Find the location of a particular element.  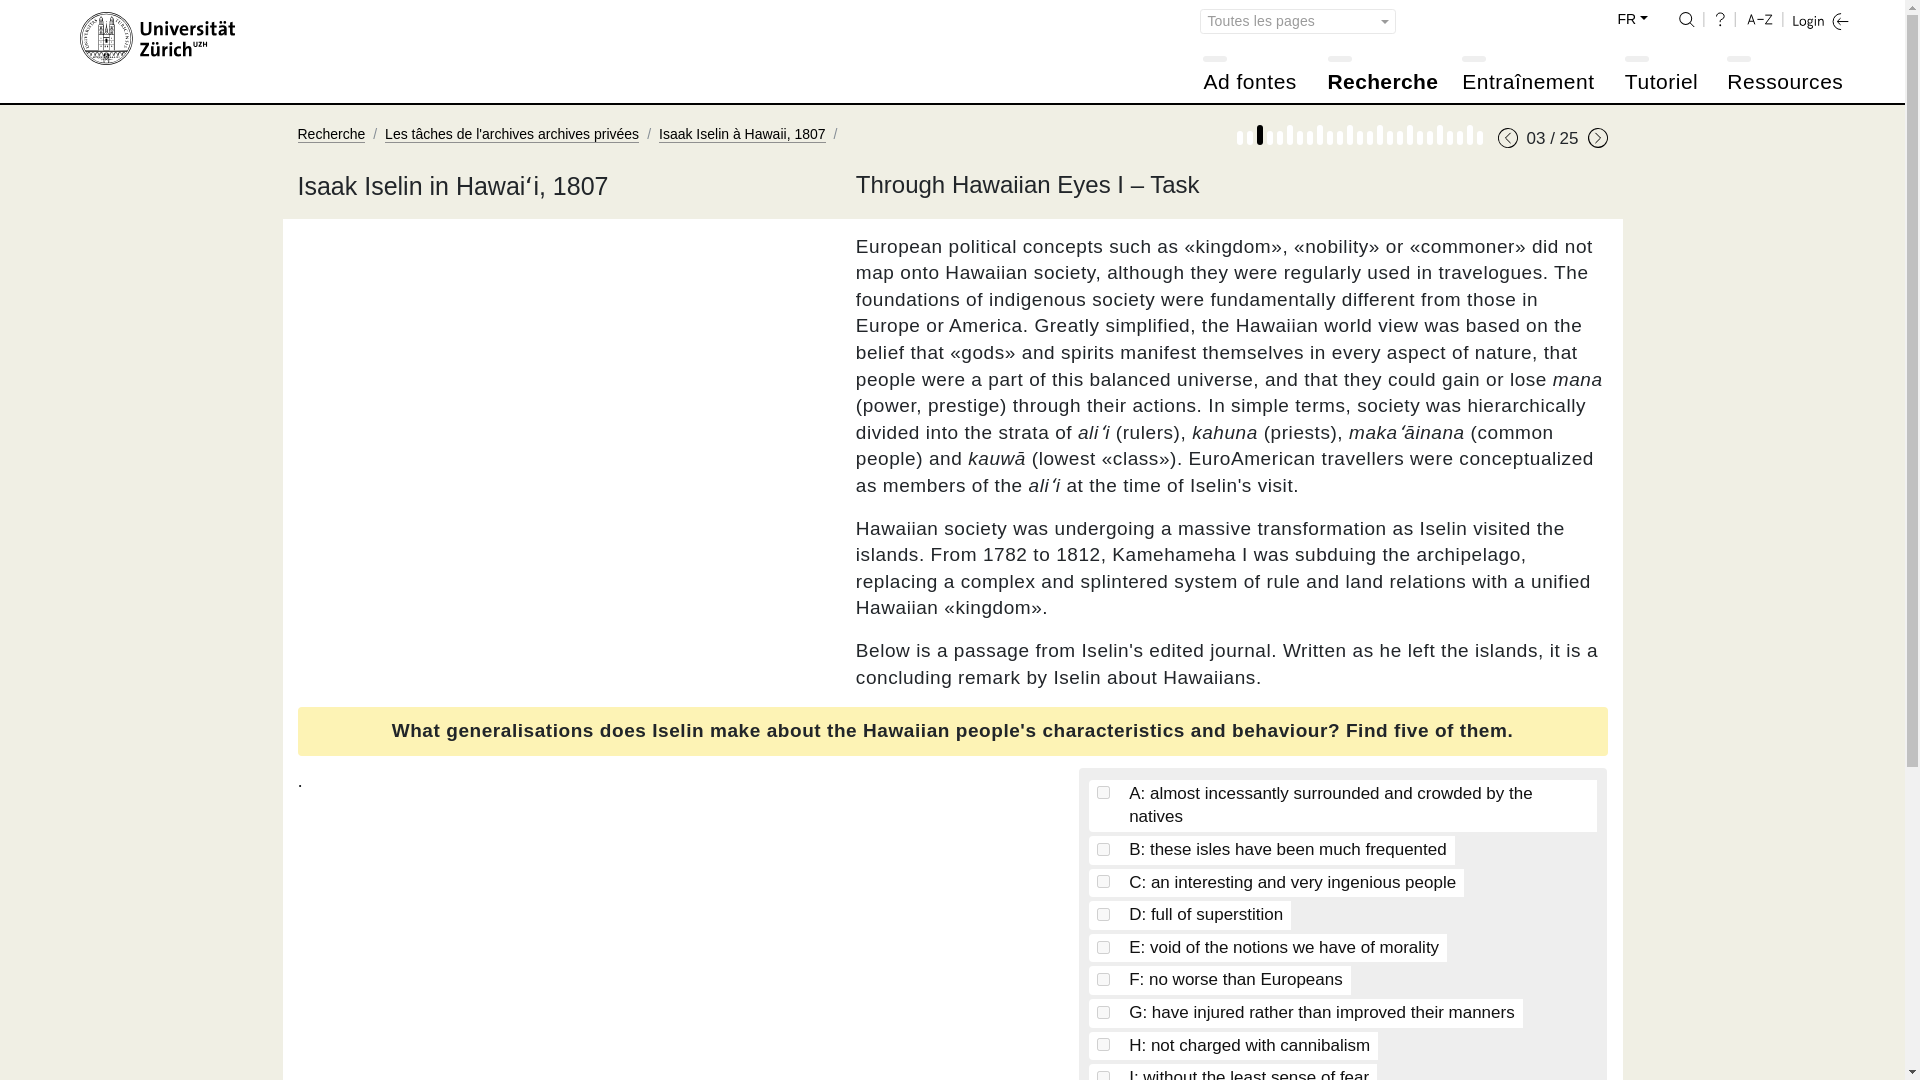

1 is located at coordinates (1102, 1044).